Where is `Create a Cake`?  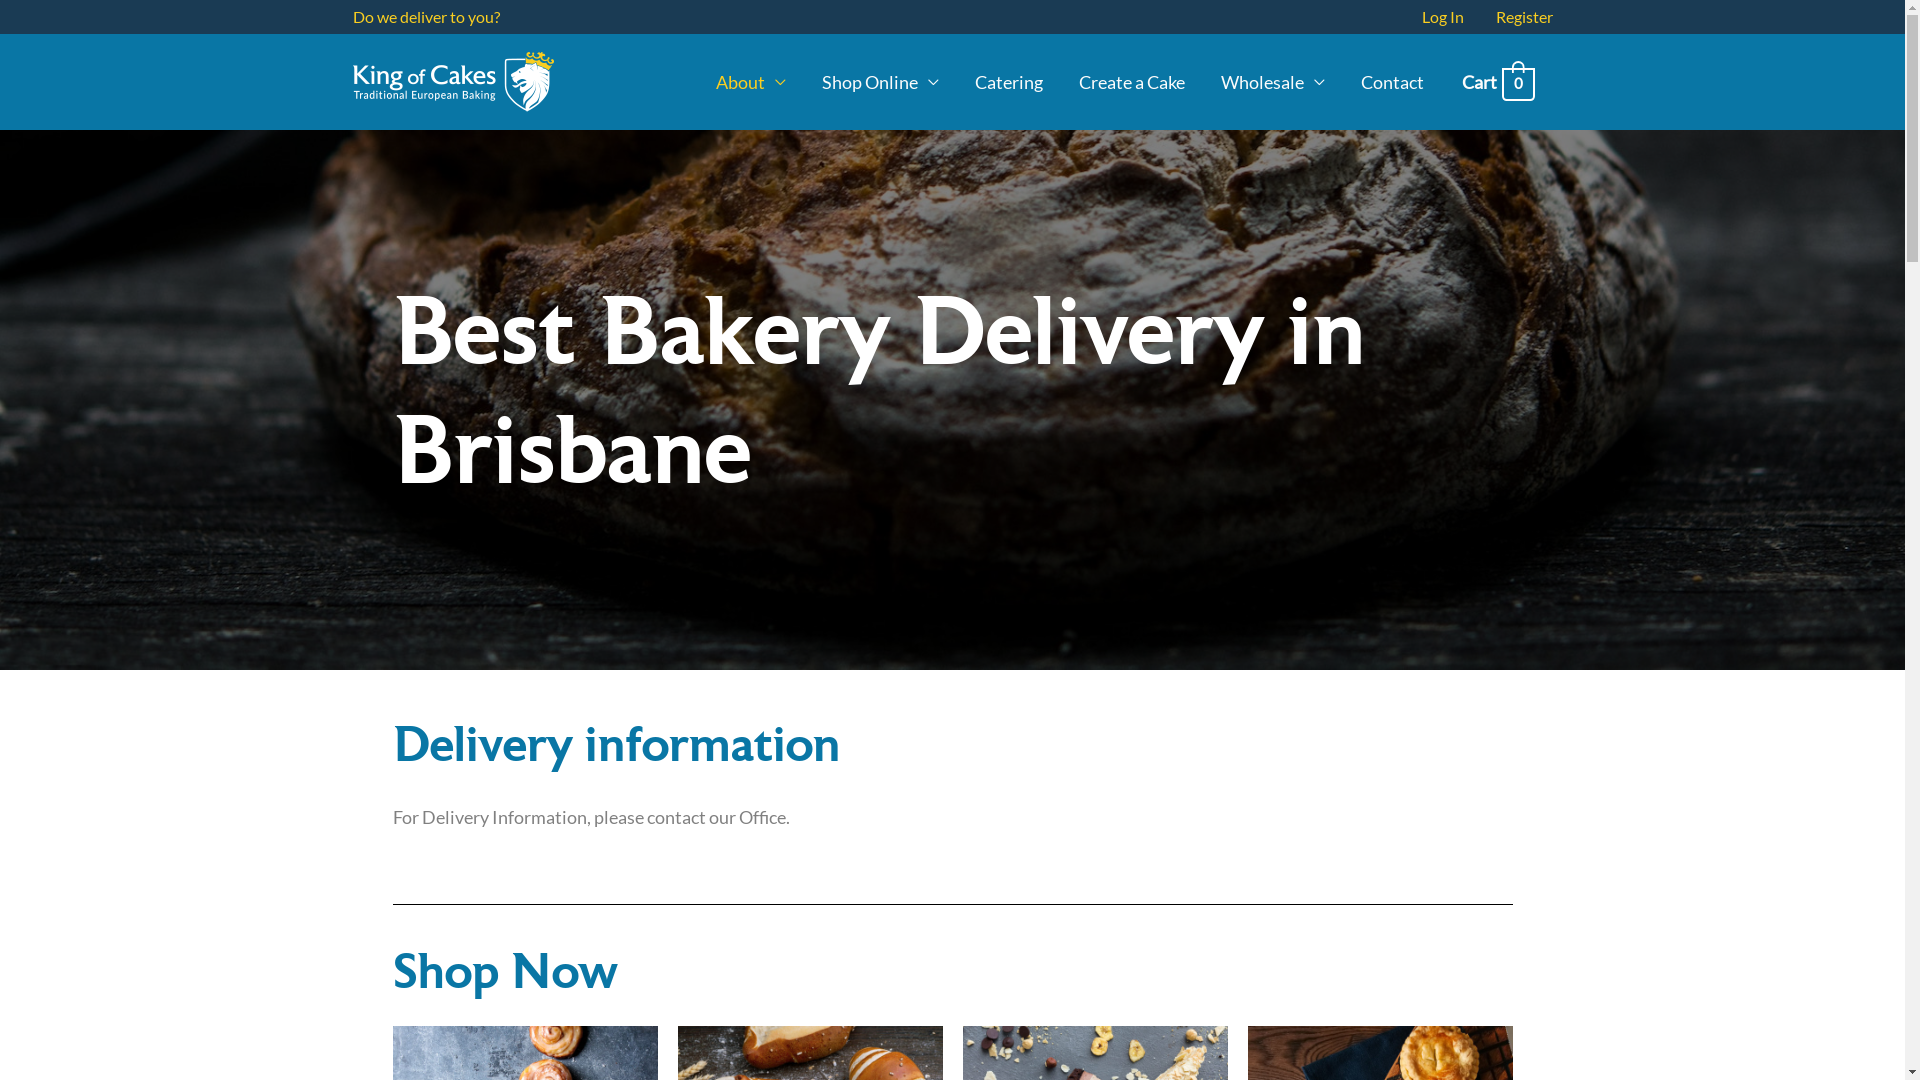 Create a Cake is located at coordinates (1132, 82).